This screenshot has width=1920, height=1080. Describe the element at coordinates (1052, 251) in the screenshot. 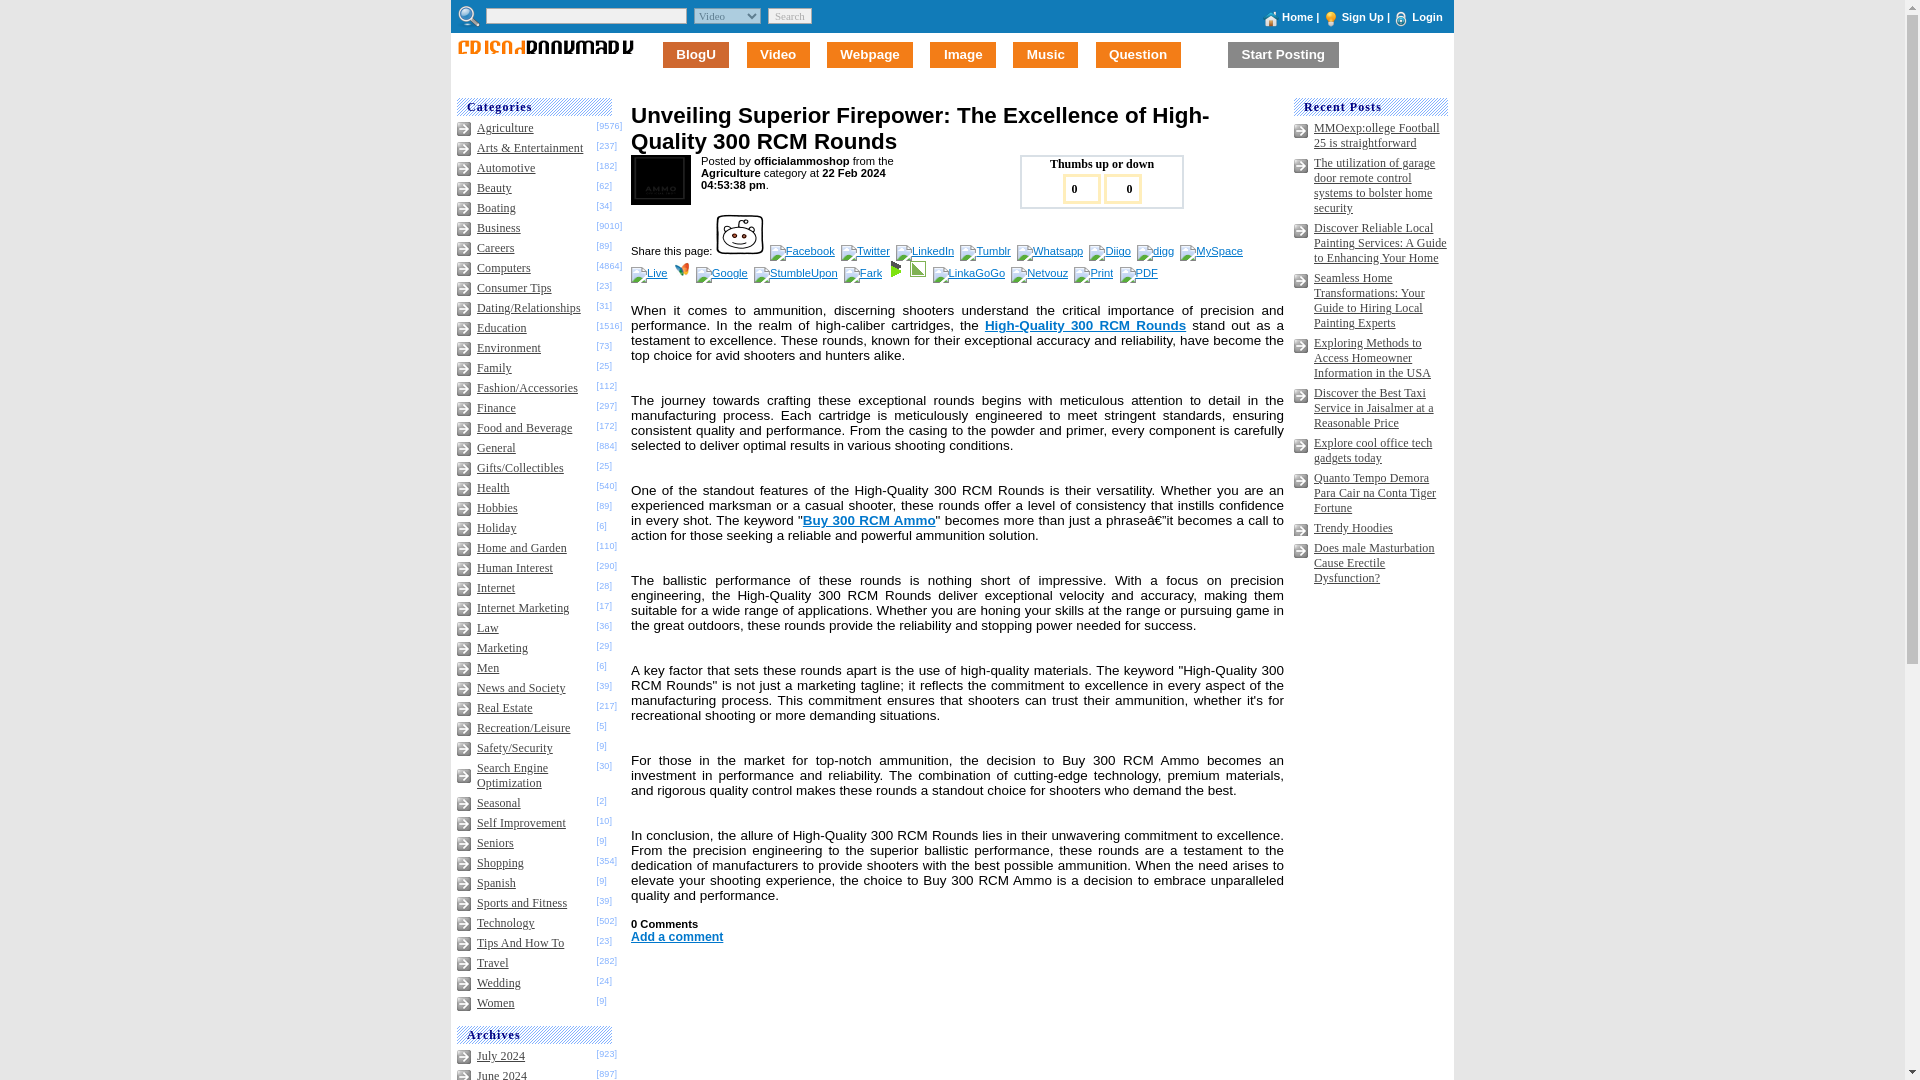

I see `Whatsapp` at that location.